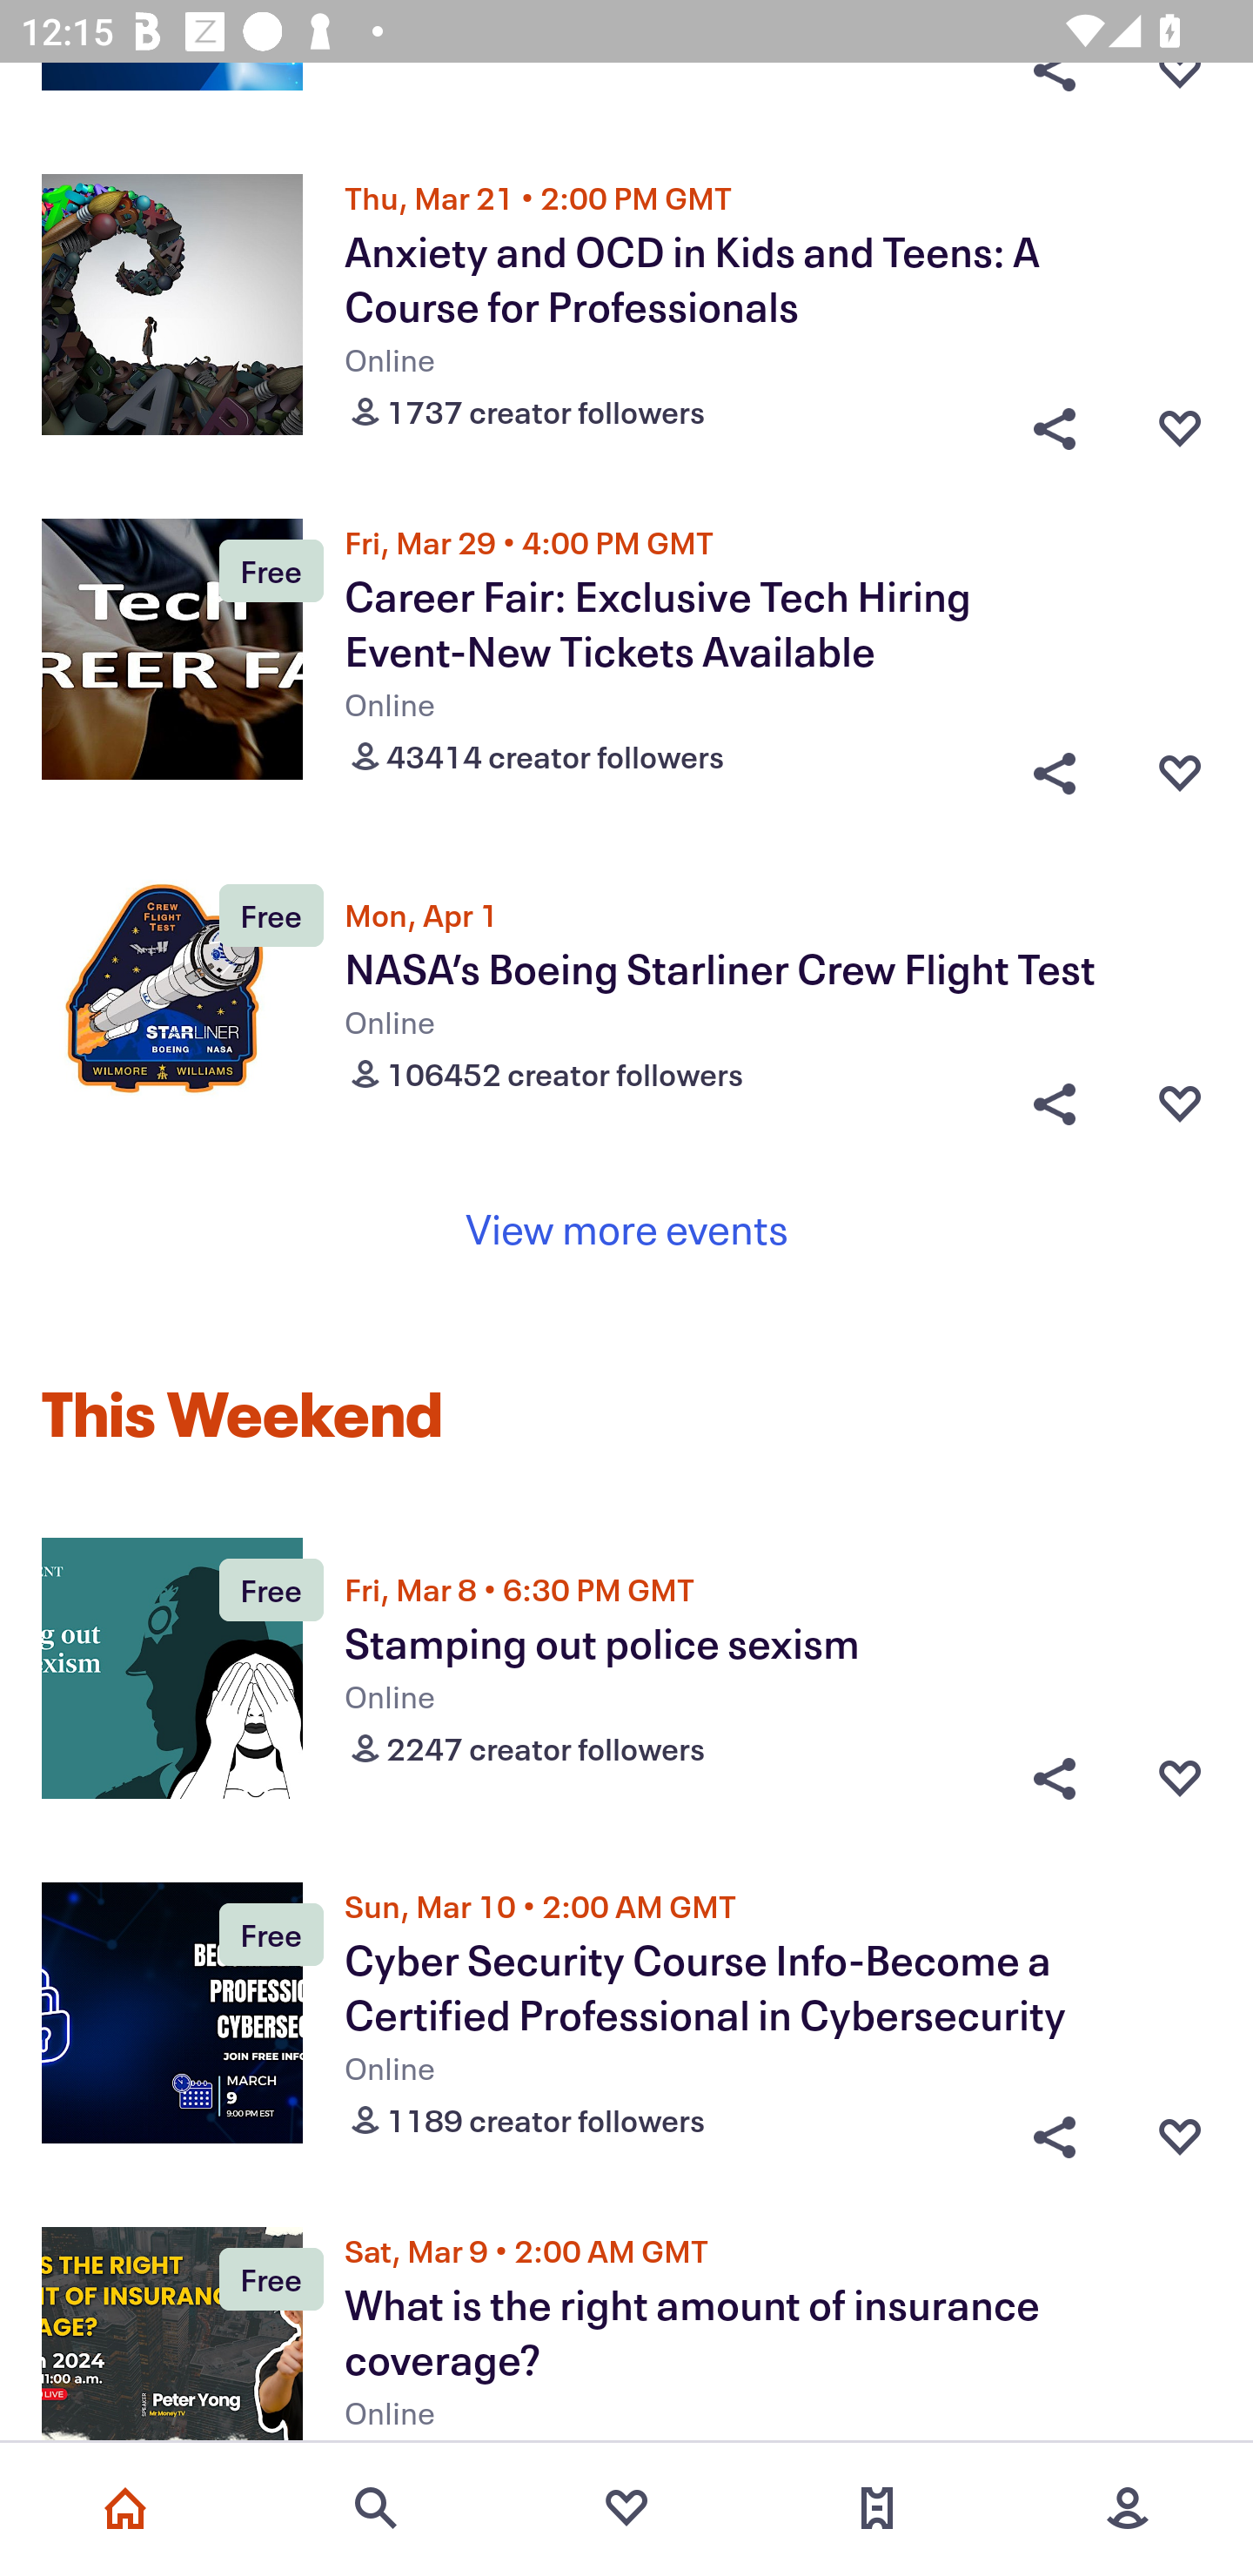  What do you see at coordinates (1180, 421) in the screenshot?
I see `Favorite button` at bounding box center [1180, 421].